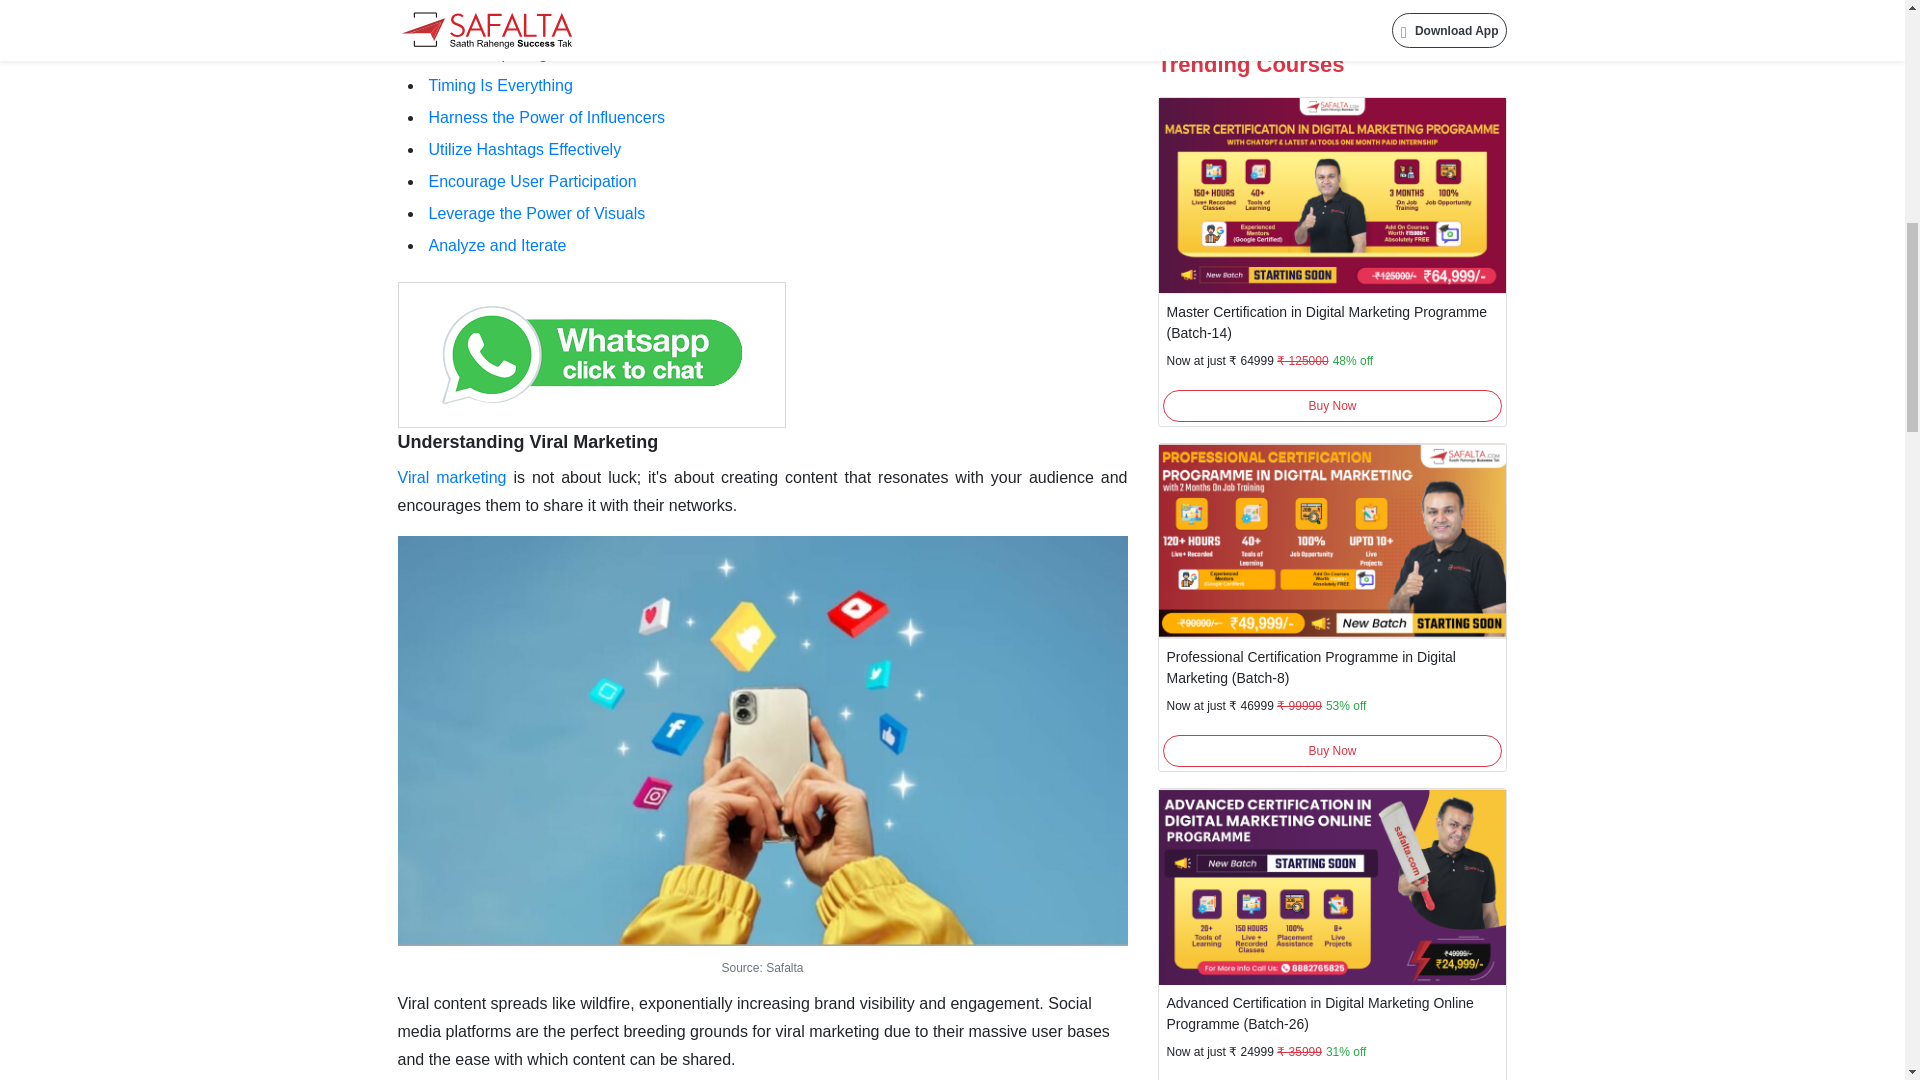 Image resolution: width=1920 pixels, height=1080 pixels. What do you see at coordinates (528, 442) in the screenshot?
I see `Understanding Viral Marketing` at bounding box center [528, 442].